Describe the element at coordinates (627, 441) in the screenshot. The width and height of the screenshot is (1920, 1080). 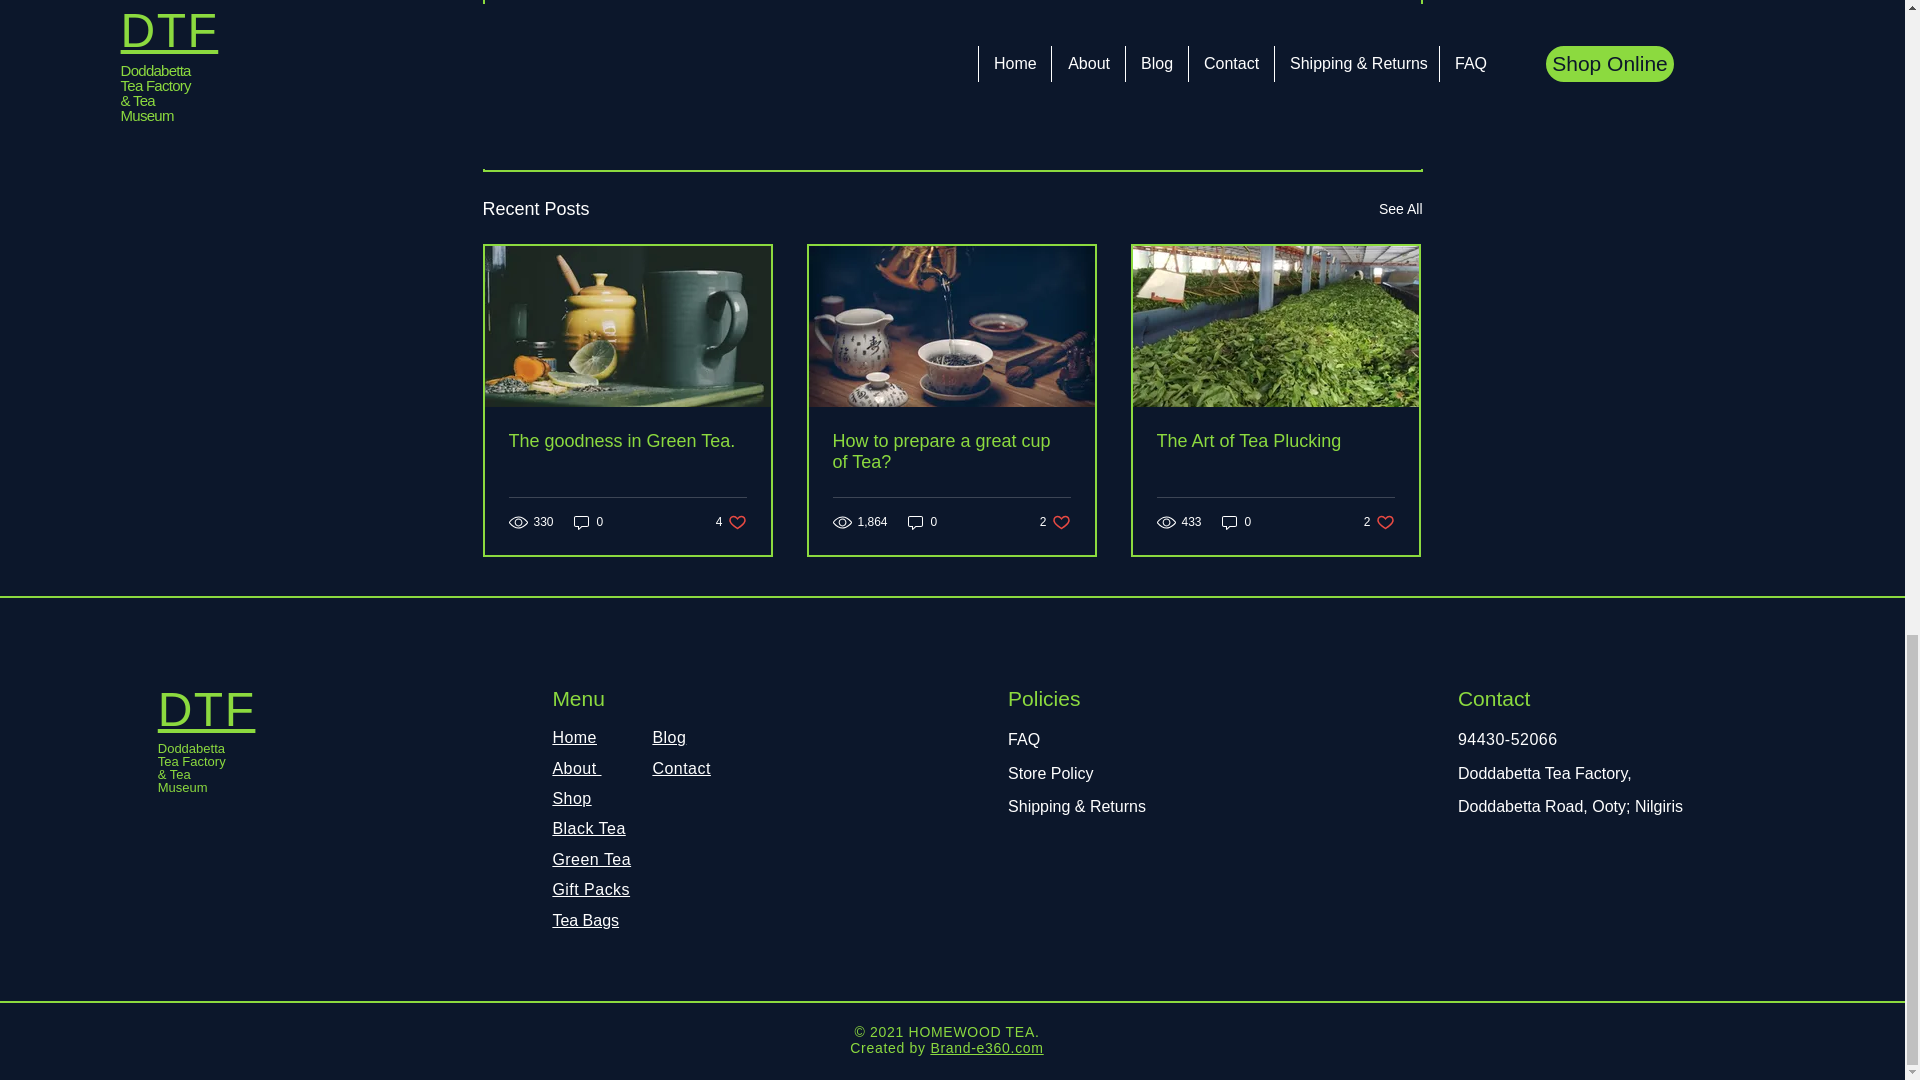
I see `The goodness in Green Tea.` at that location.